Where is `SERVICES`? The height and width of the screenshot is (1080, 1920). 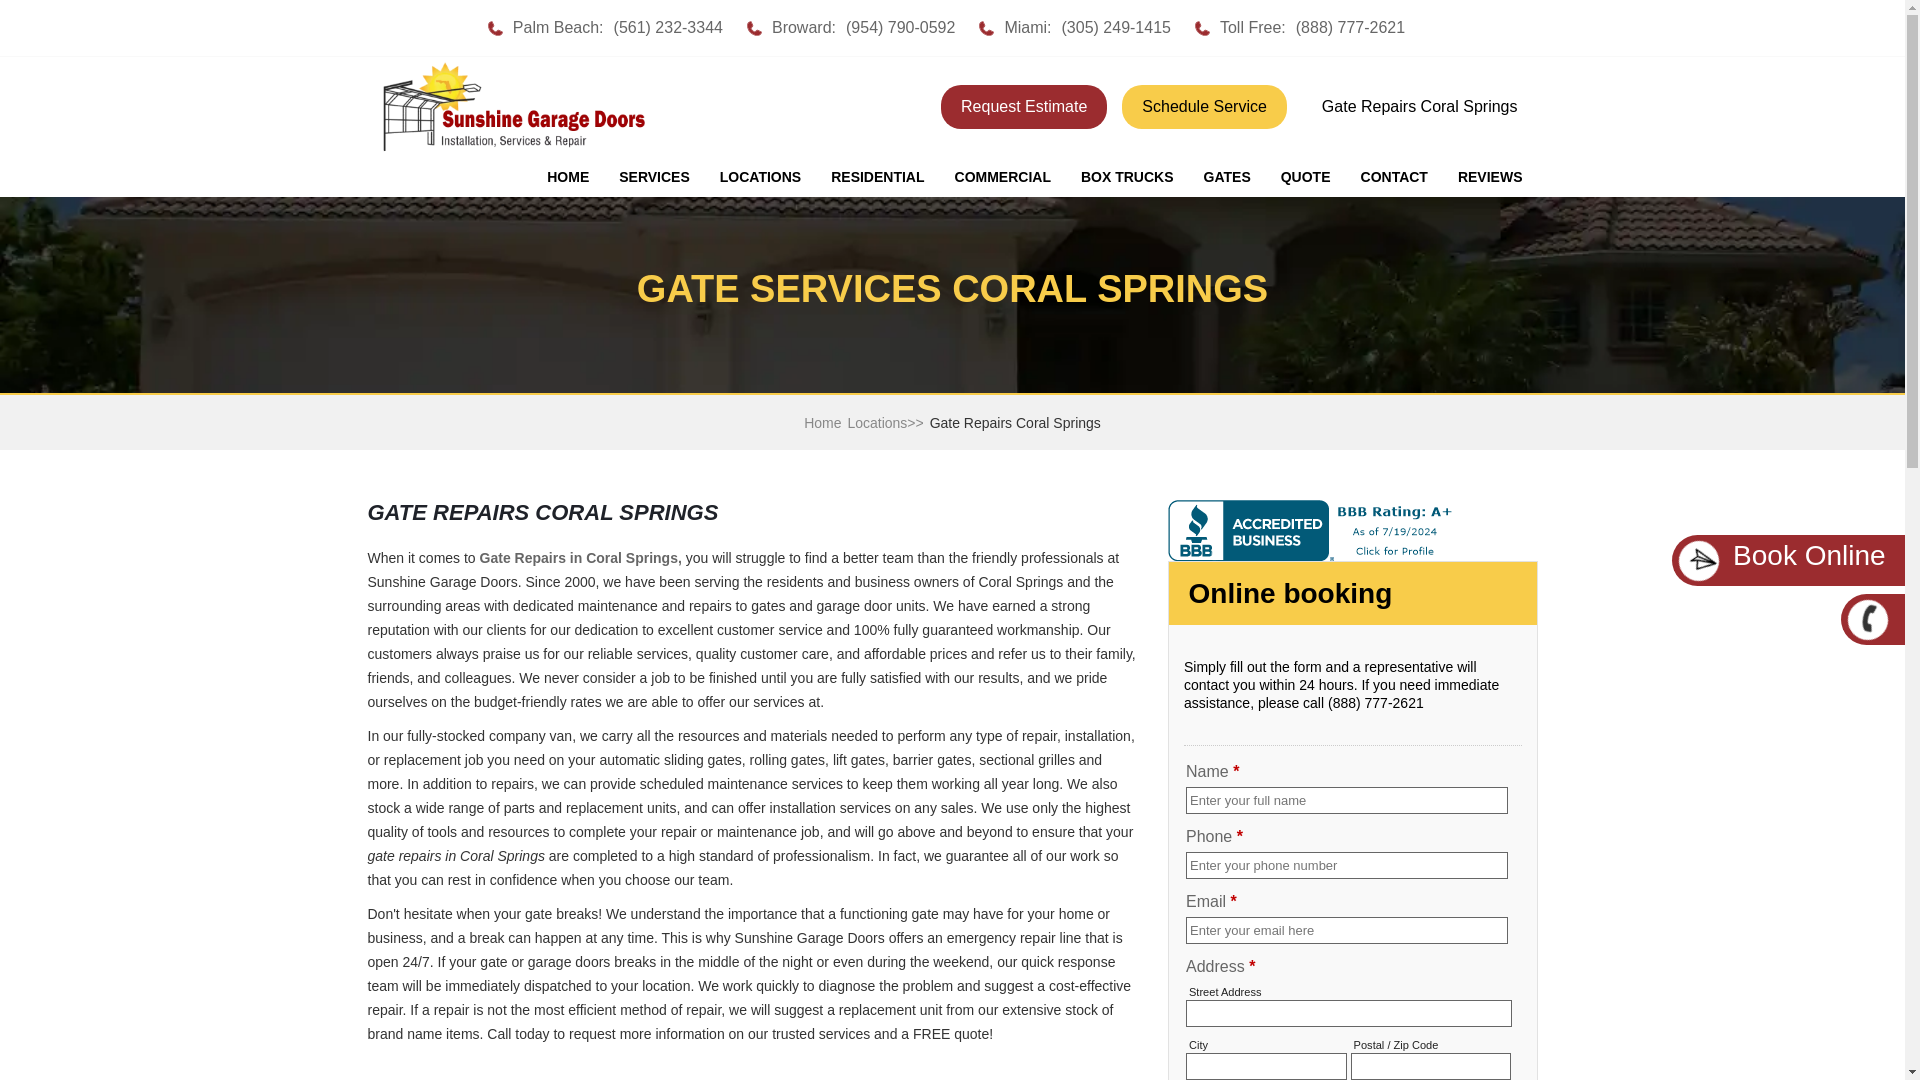 SERVICES is located at coordinates (654, 177).